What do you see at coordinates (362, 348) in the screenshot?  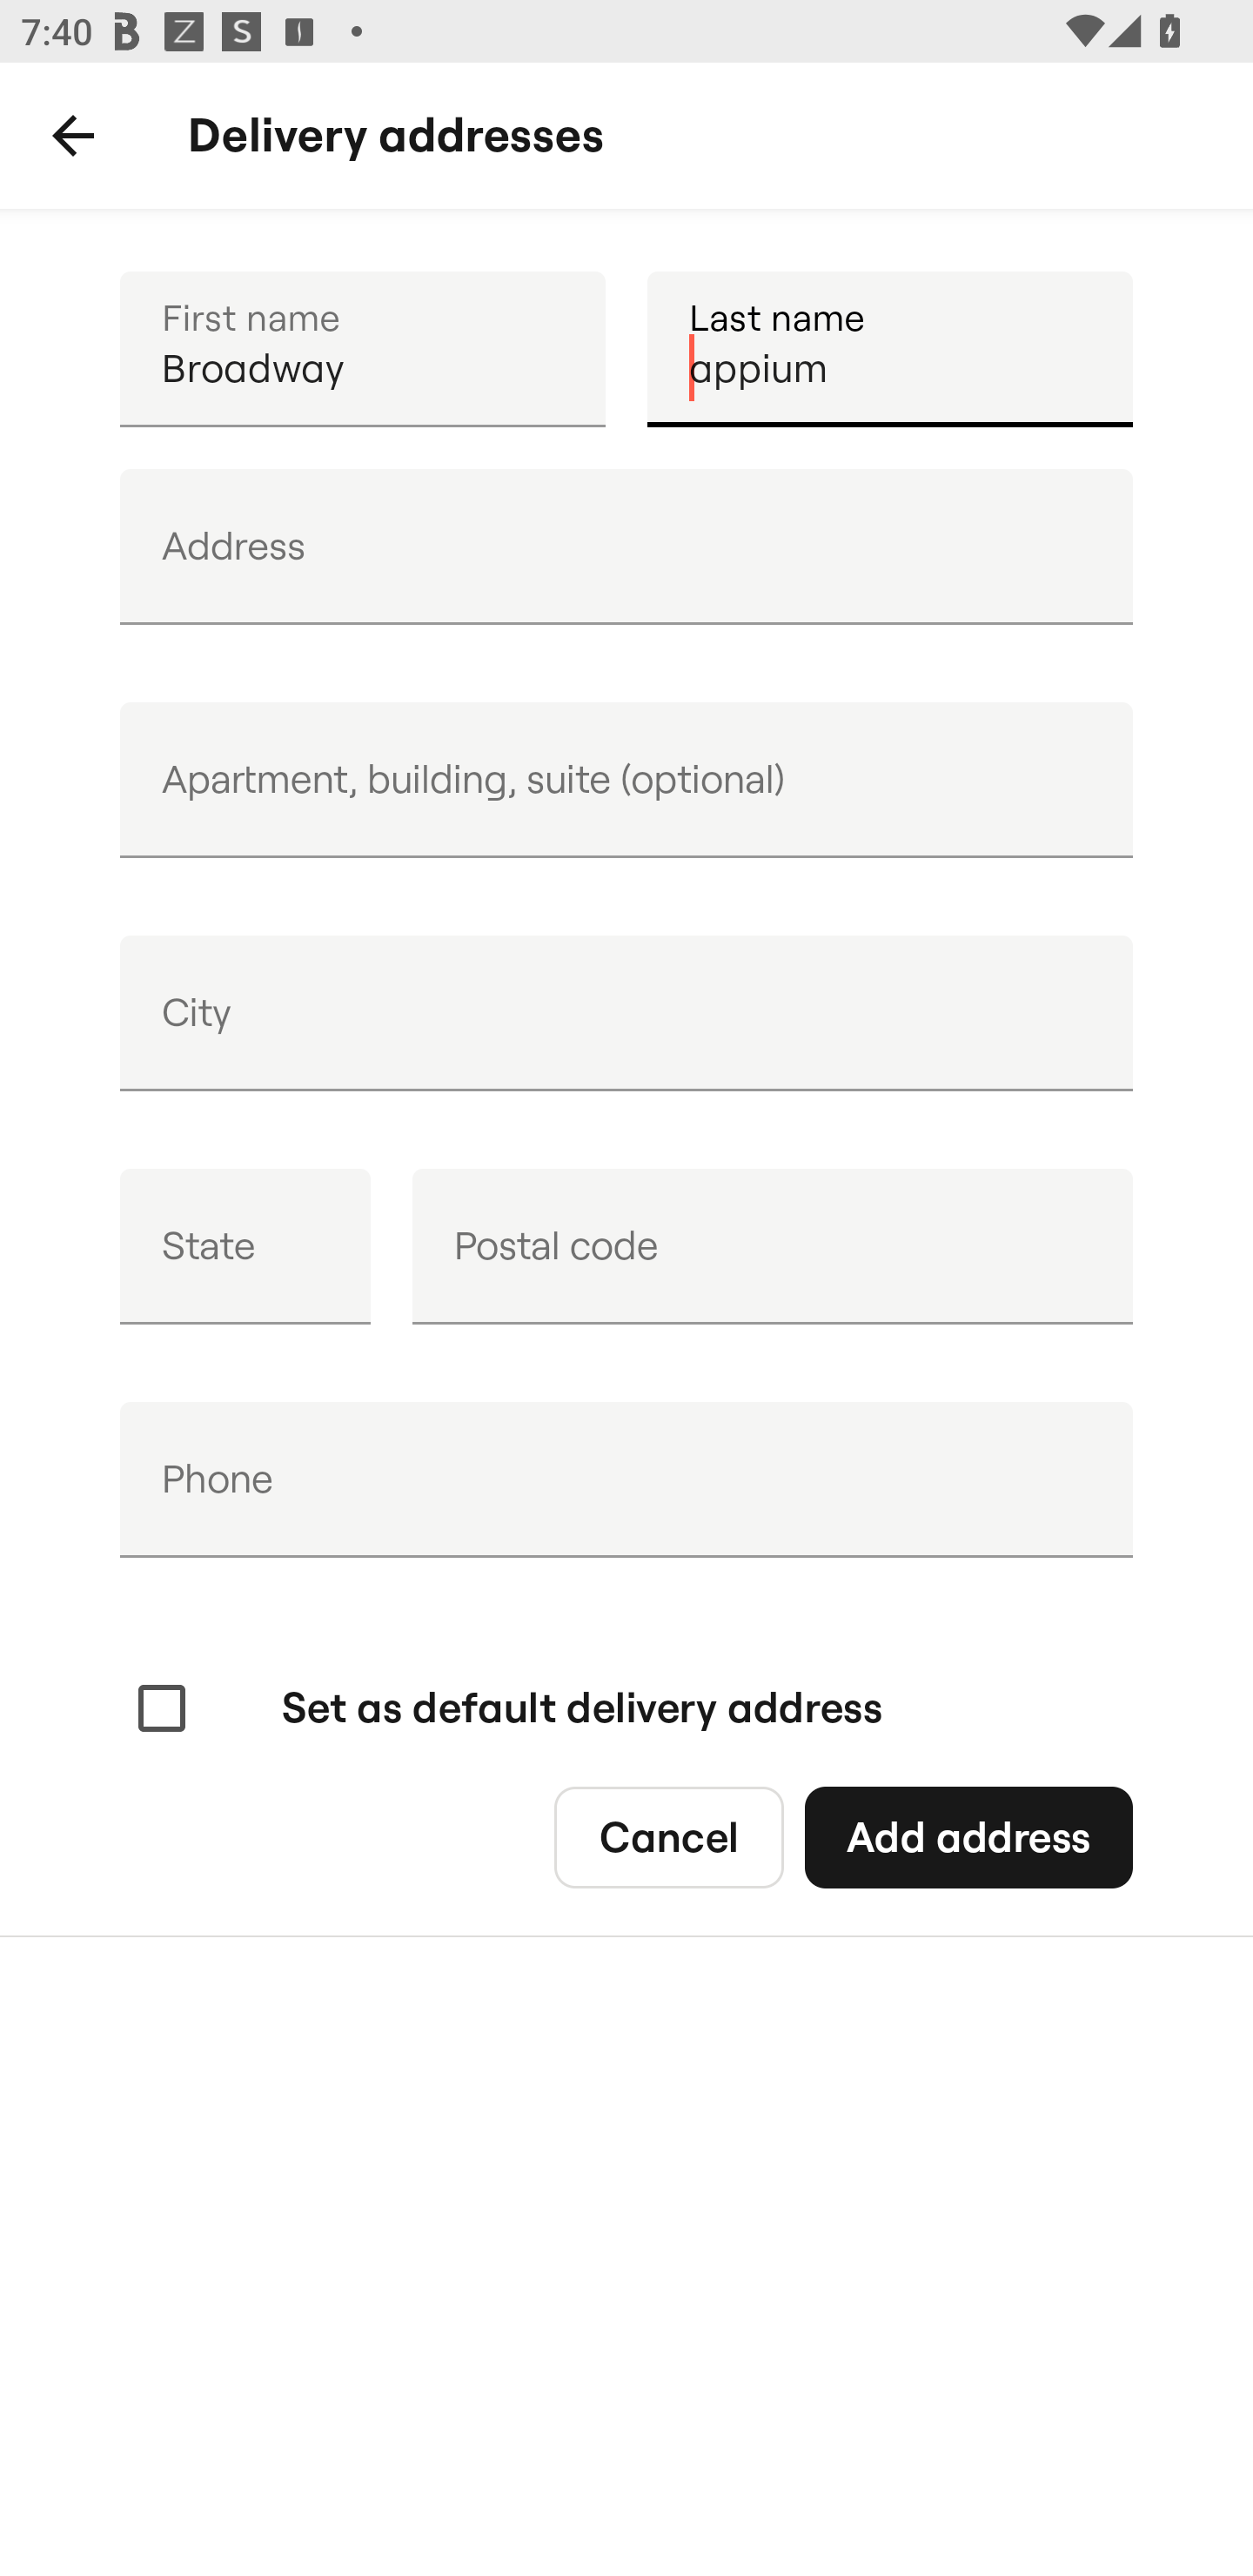 I see `Broadway` at bounding box center [362, 348].